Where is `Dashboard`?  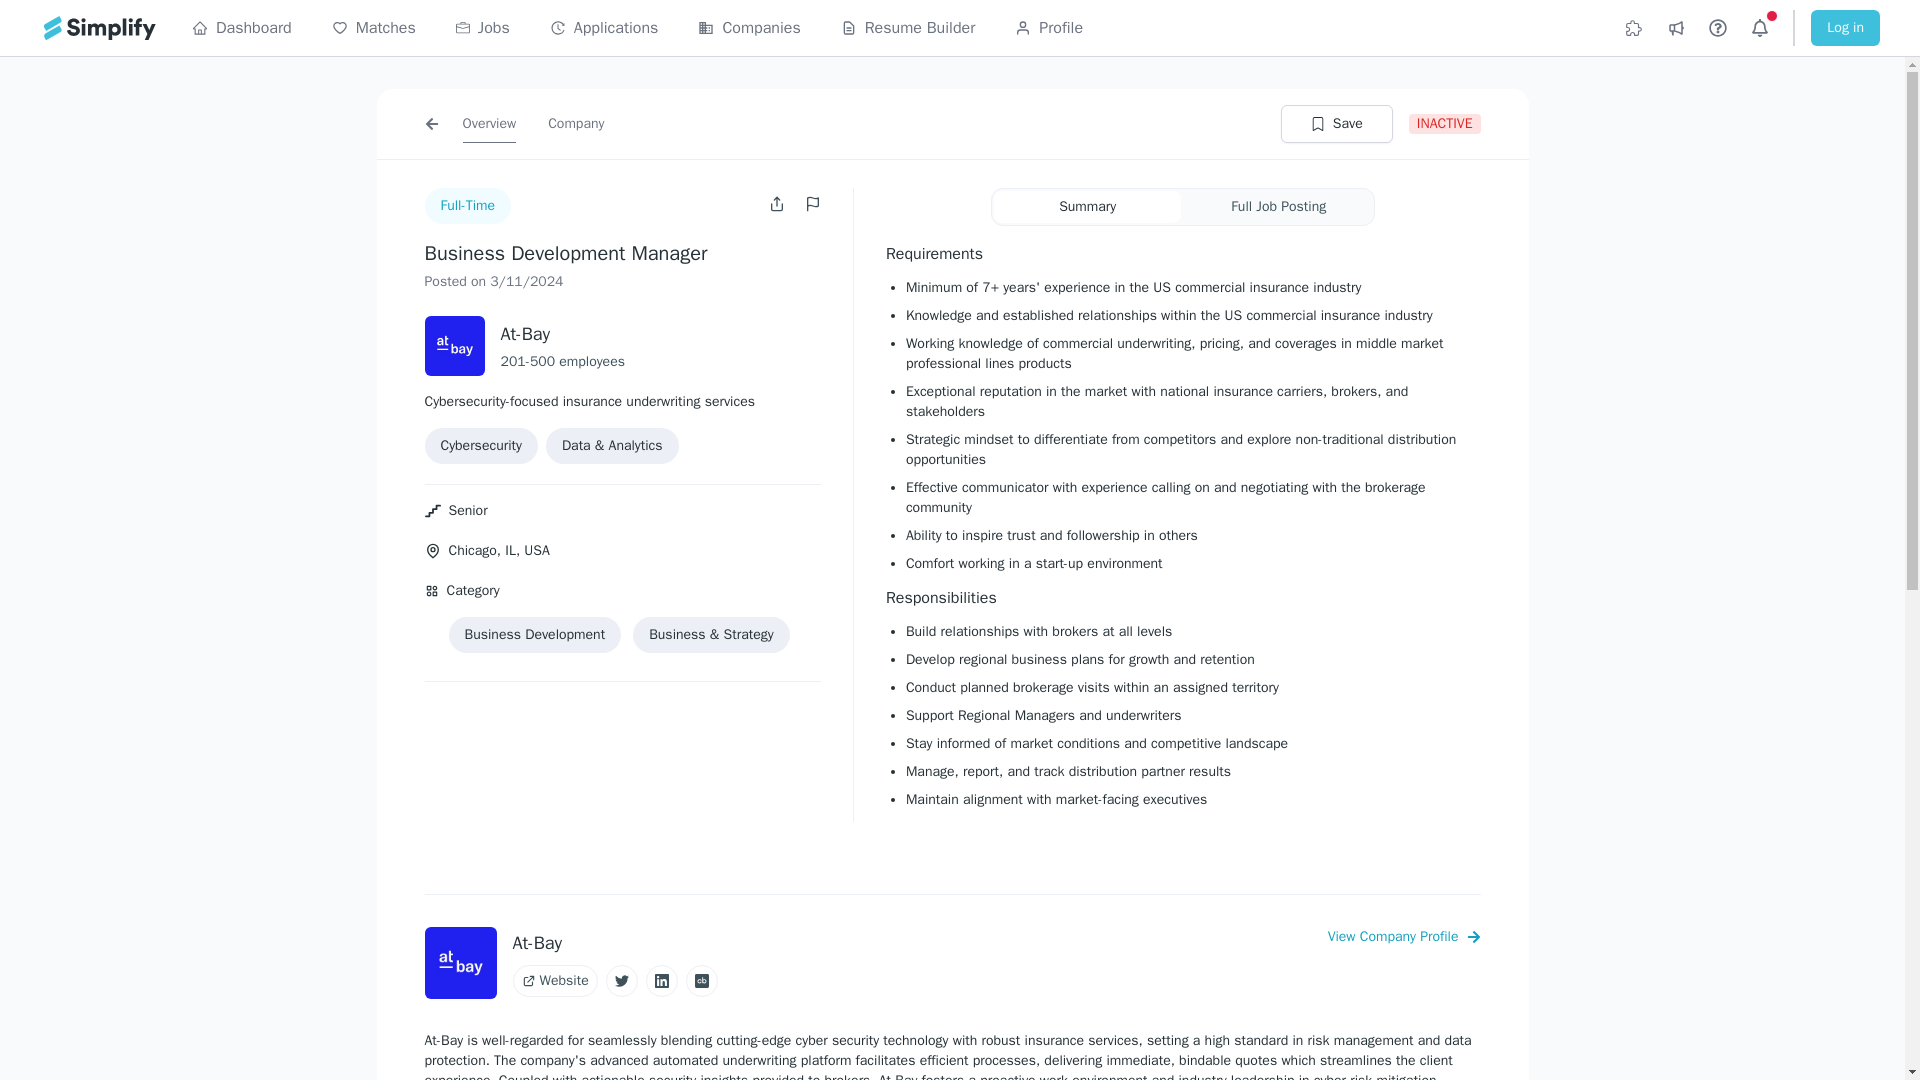 Dashboard is located at coordinates (242, 28).